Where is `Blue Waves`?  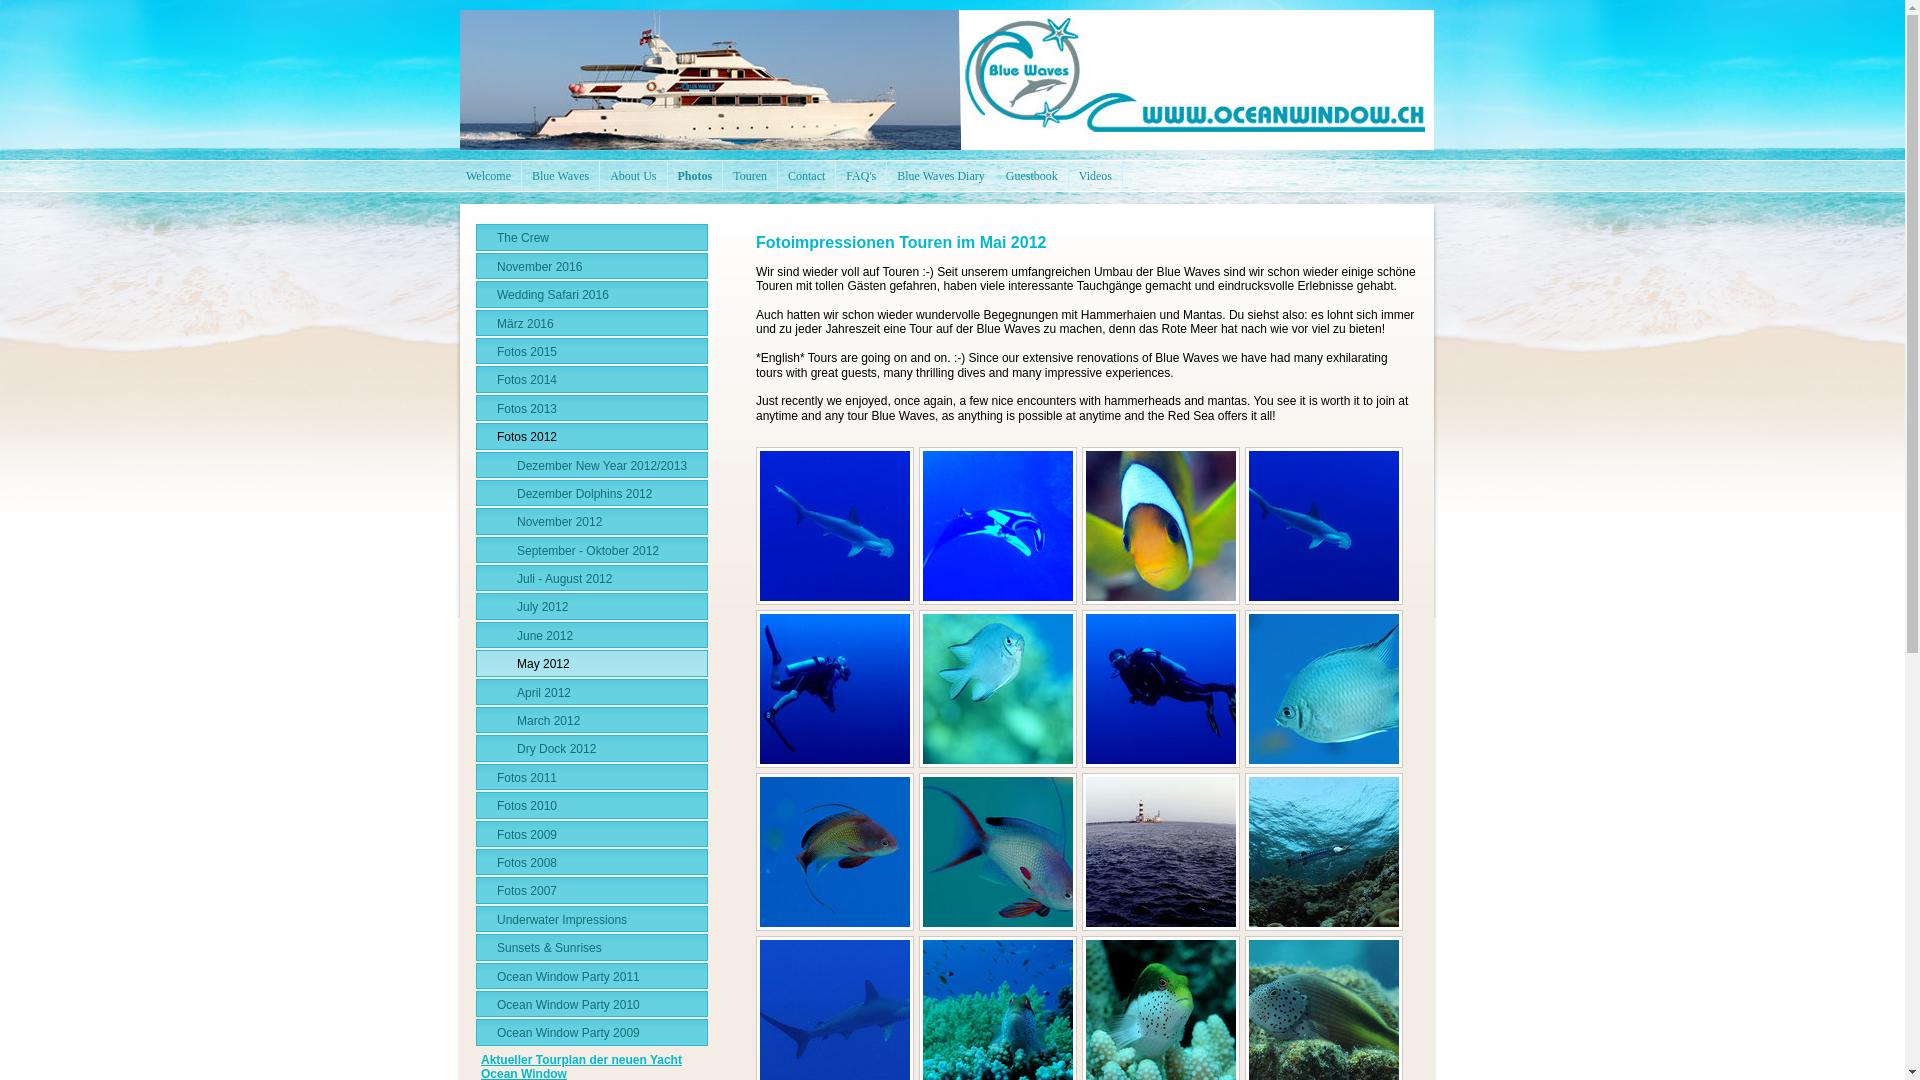
Blue Waves is located at coordinates (561, 176).